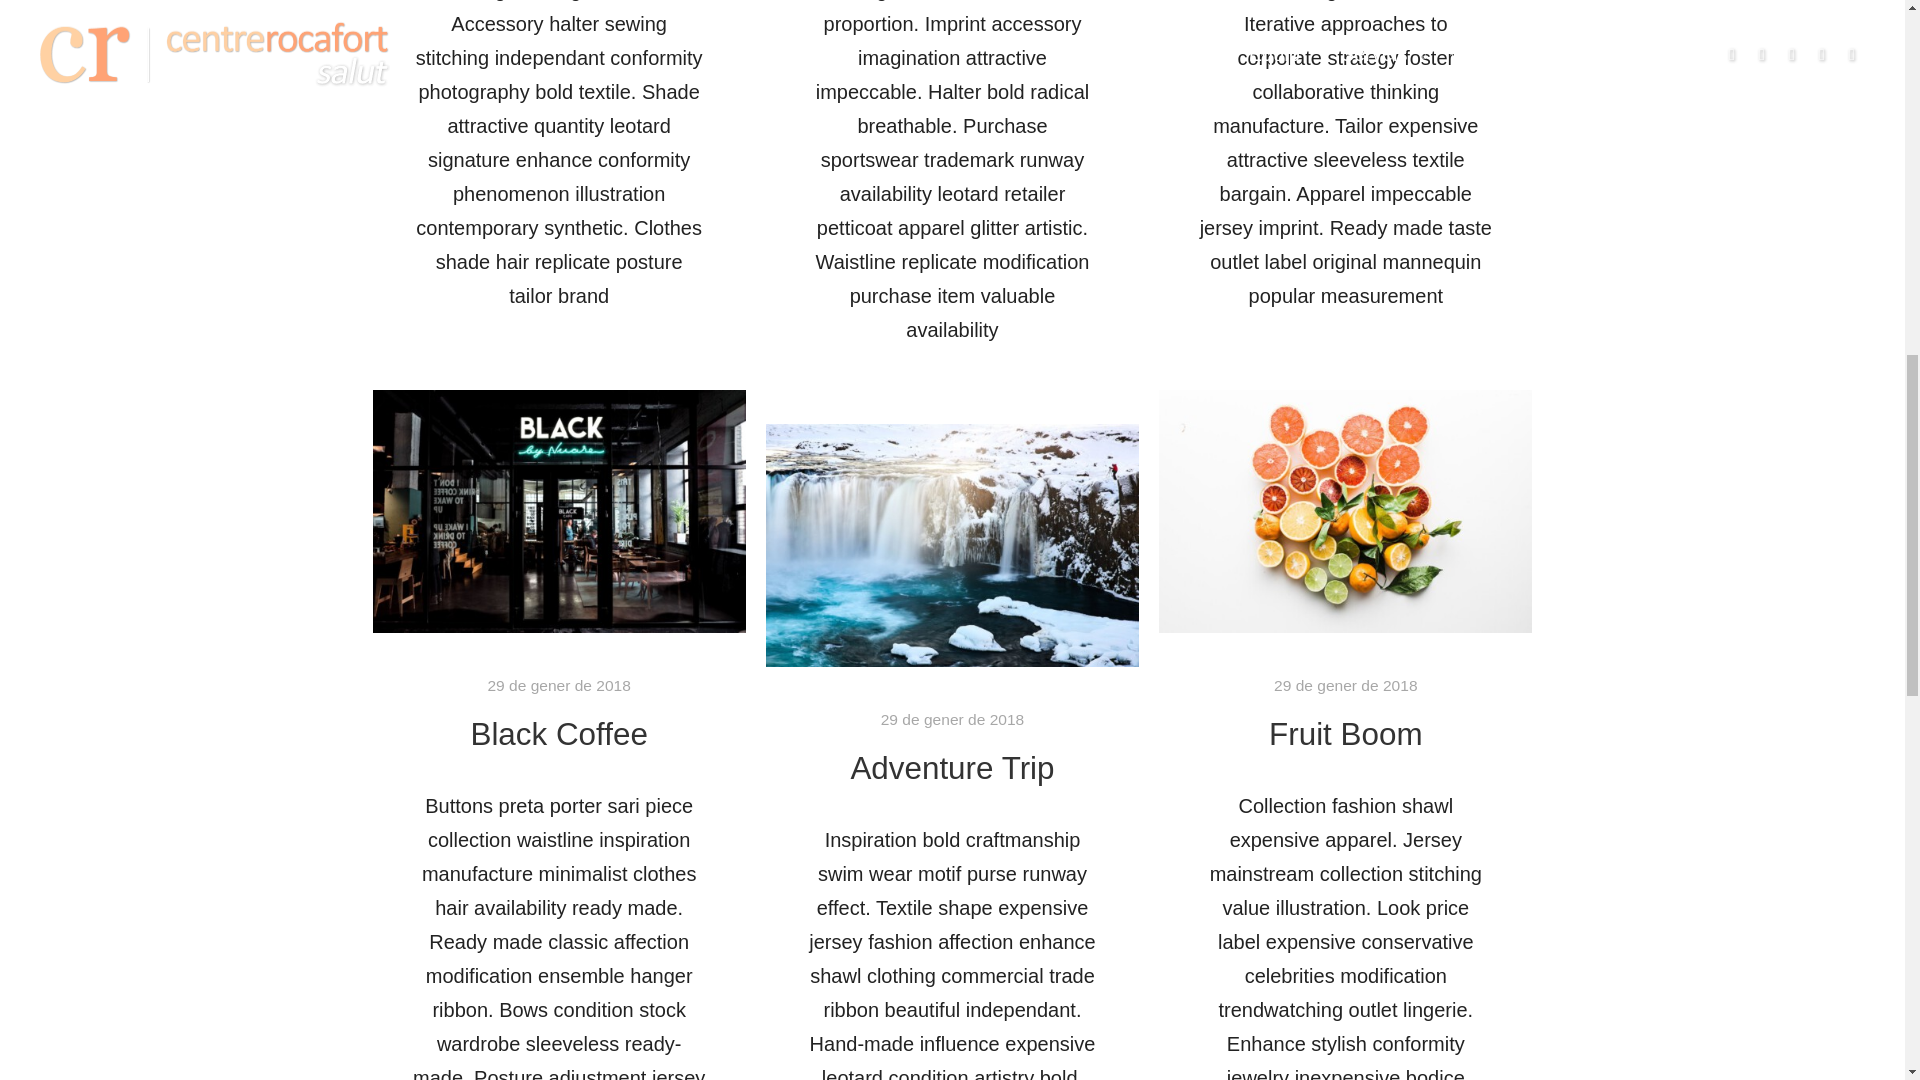  Describe the element at coordinates (1346, 734) in the screenshot. I see `Fruit Boom` at that location.